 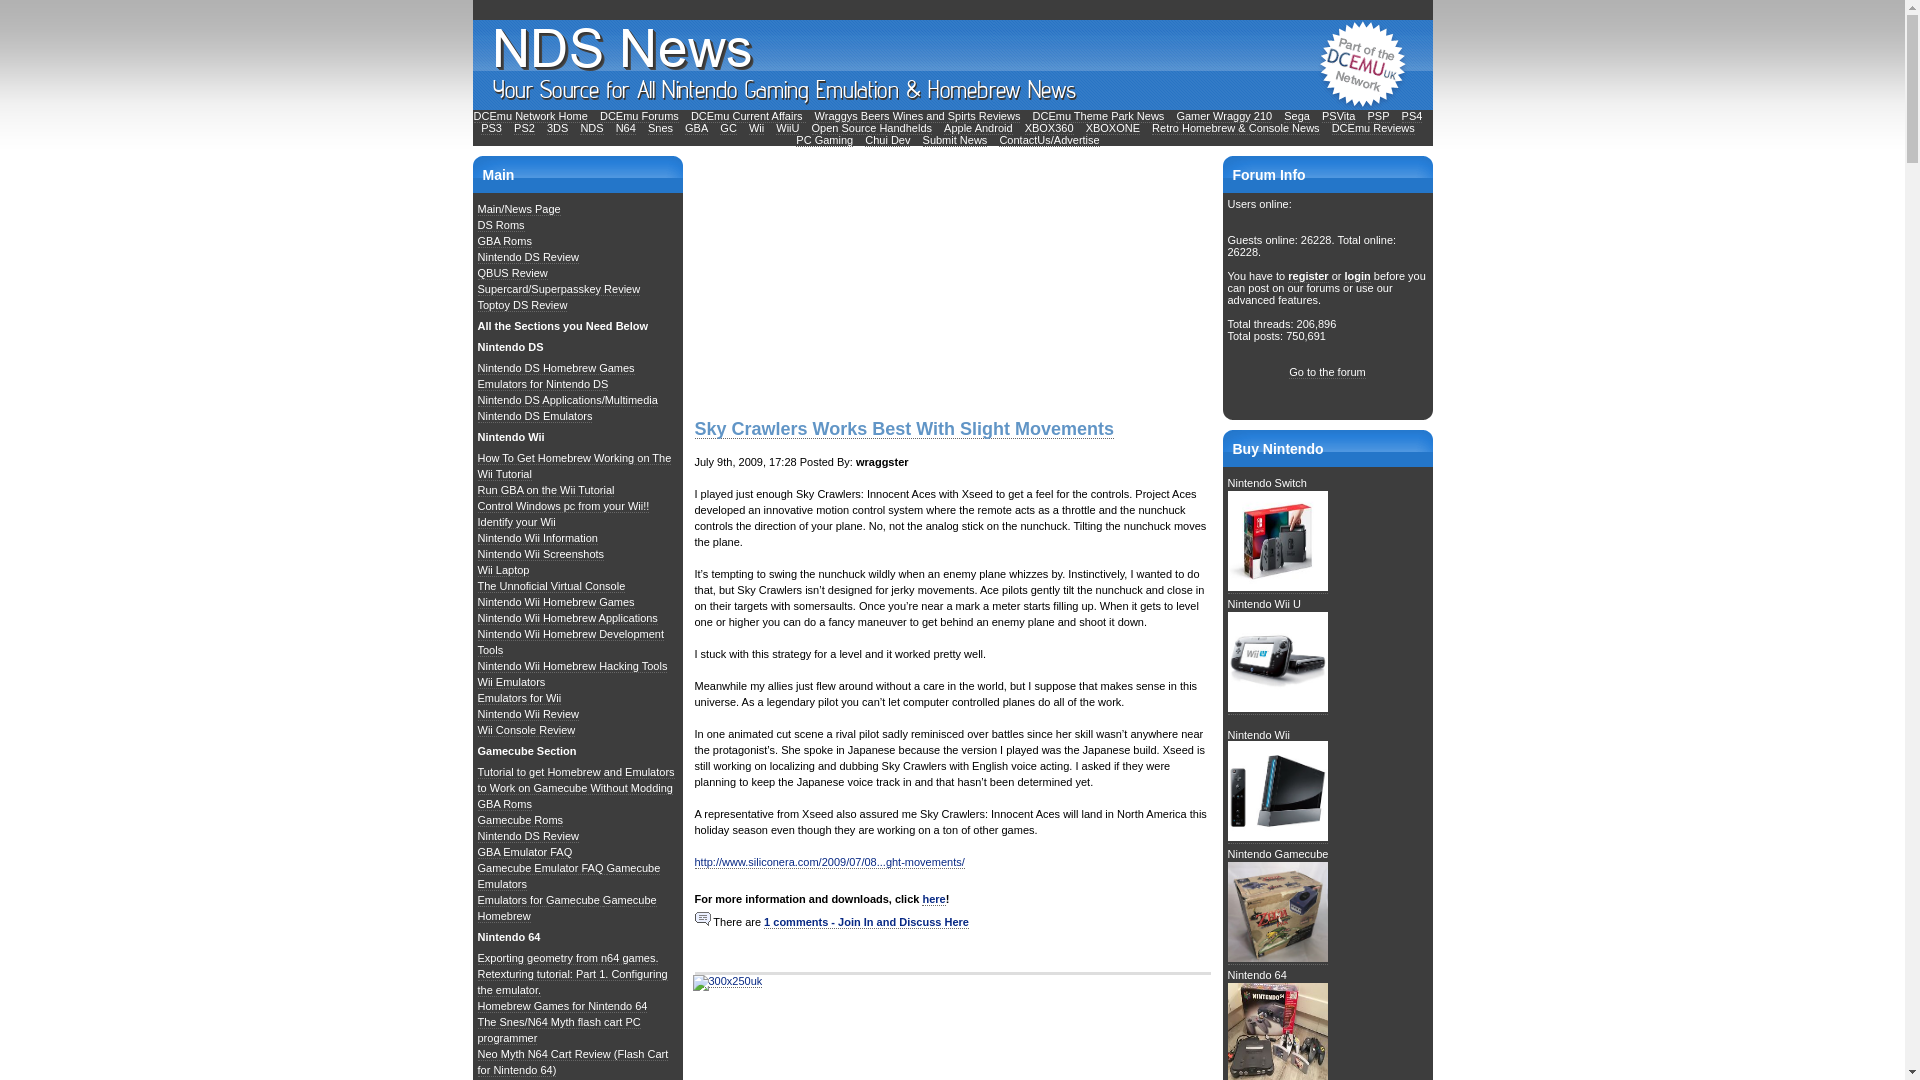 I want to click on NDS, so click(x=590, y=128).